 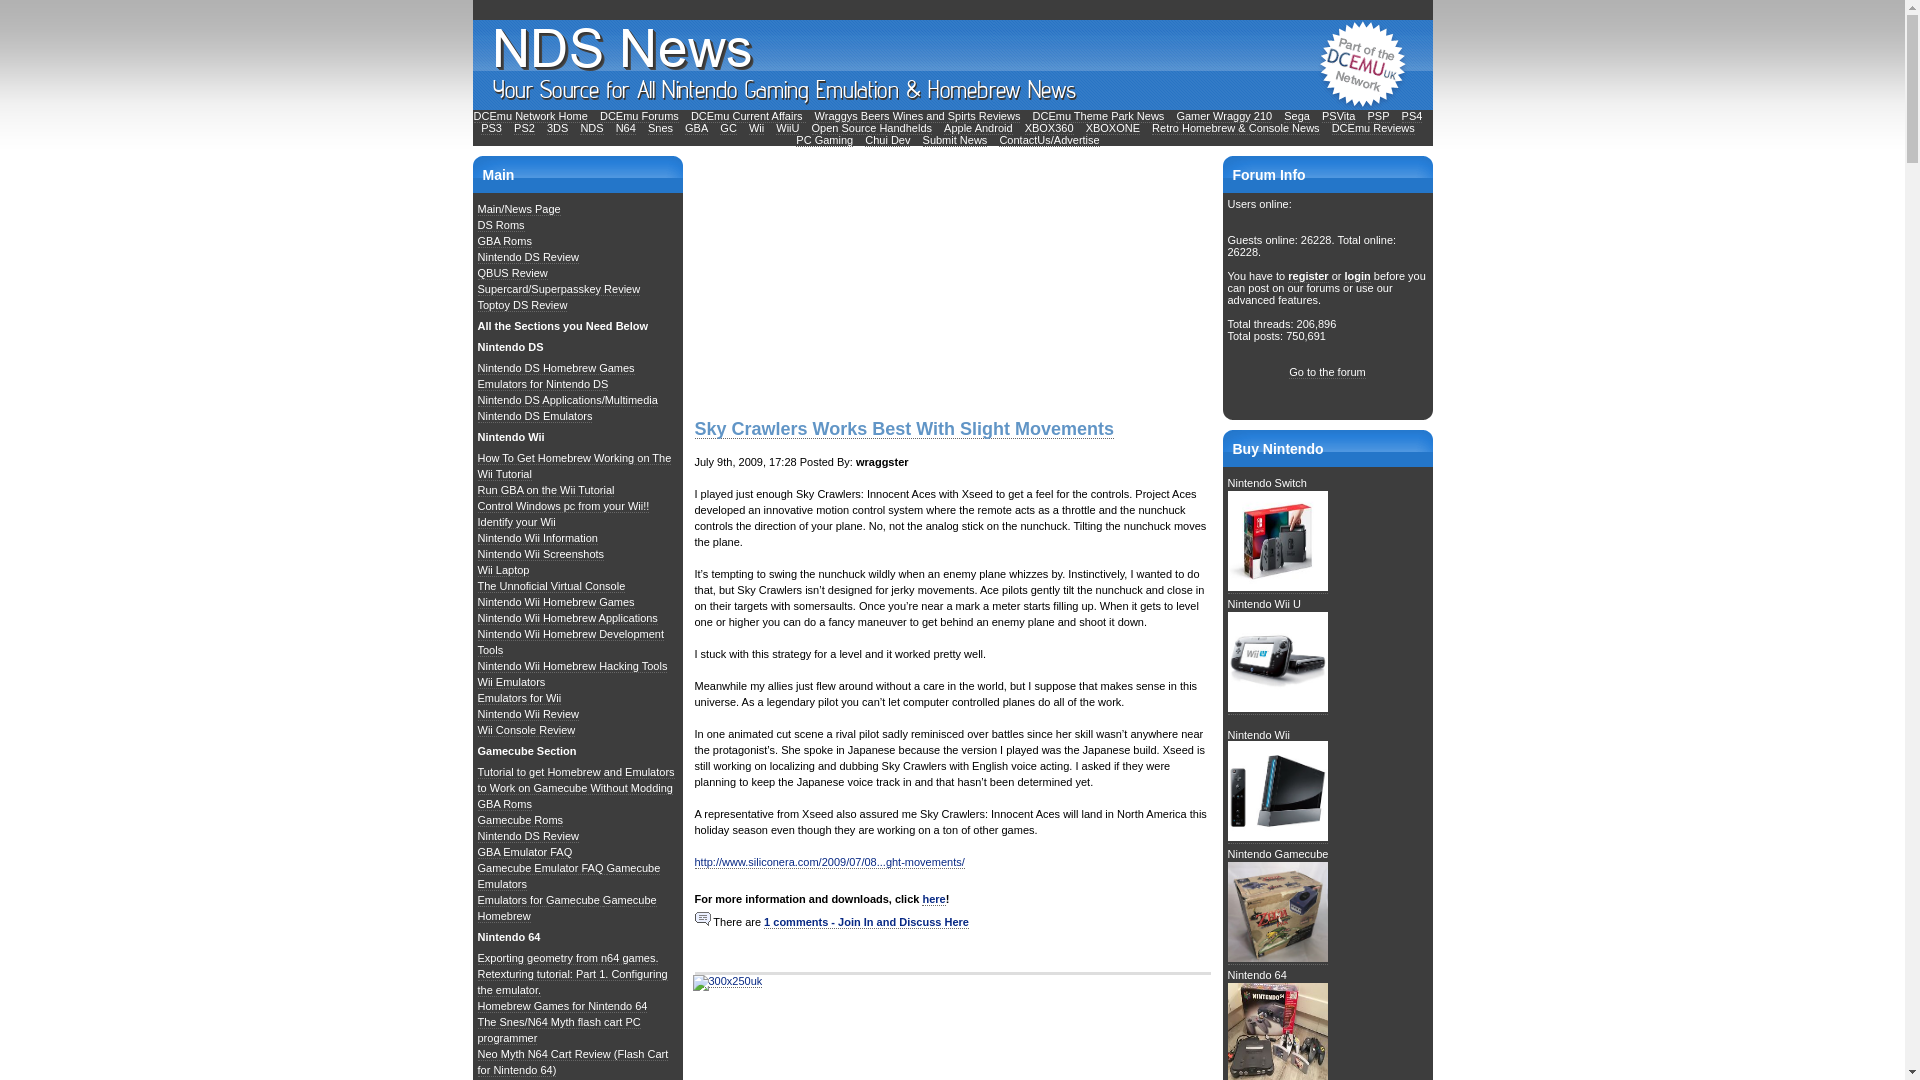 I want to click on NDS, so click(x=590, y=128).